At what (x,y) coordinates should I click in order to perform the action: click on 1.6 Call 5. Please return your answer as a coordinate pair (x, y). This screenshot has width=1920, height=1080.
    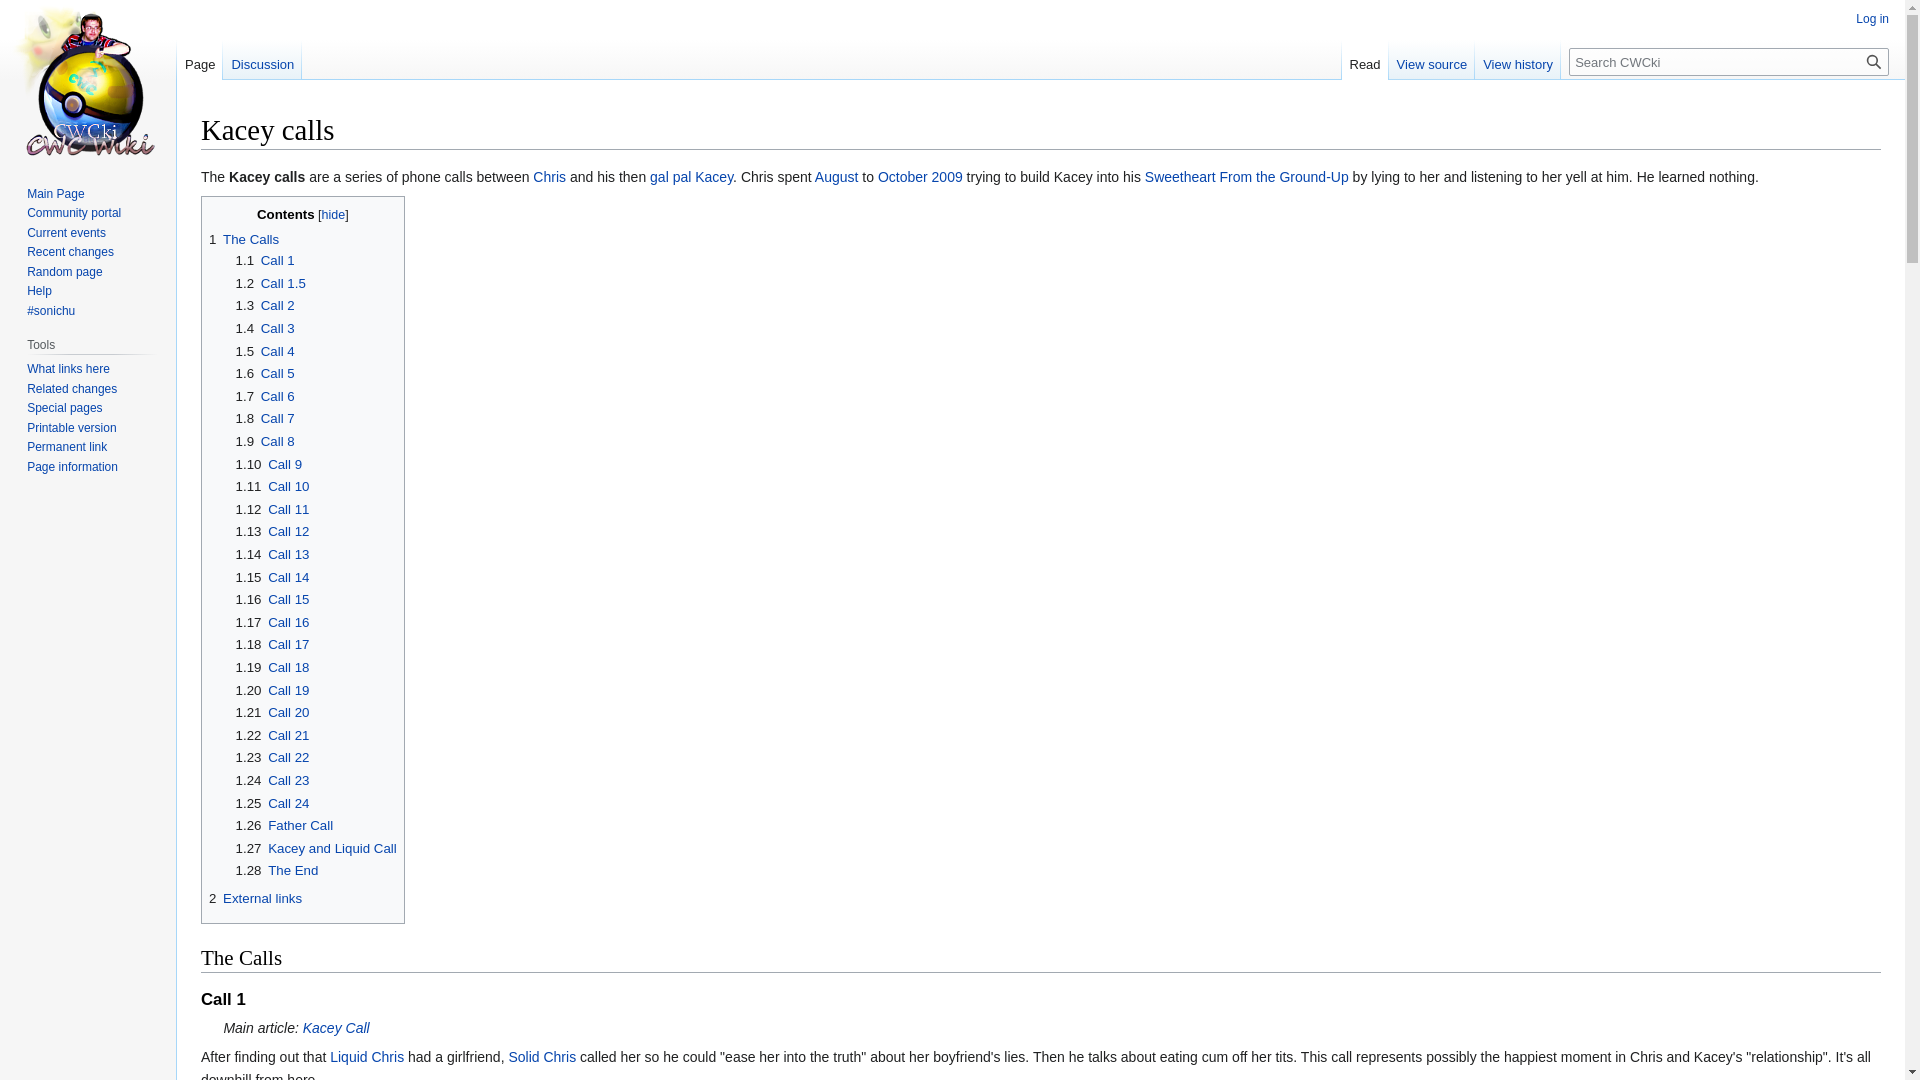
    Looking at the image, I should click on (266, 374).